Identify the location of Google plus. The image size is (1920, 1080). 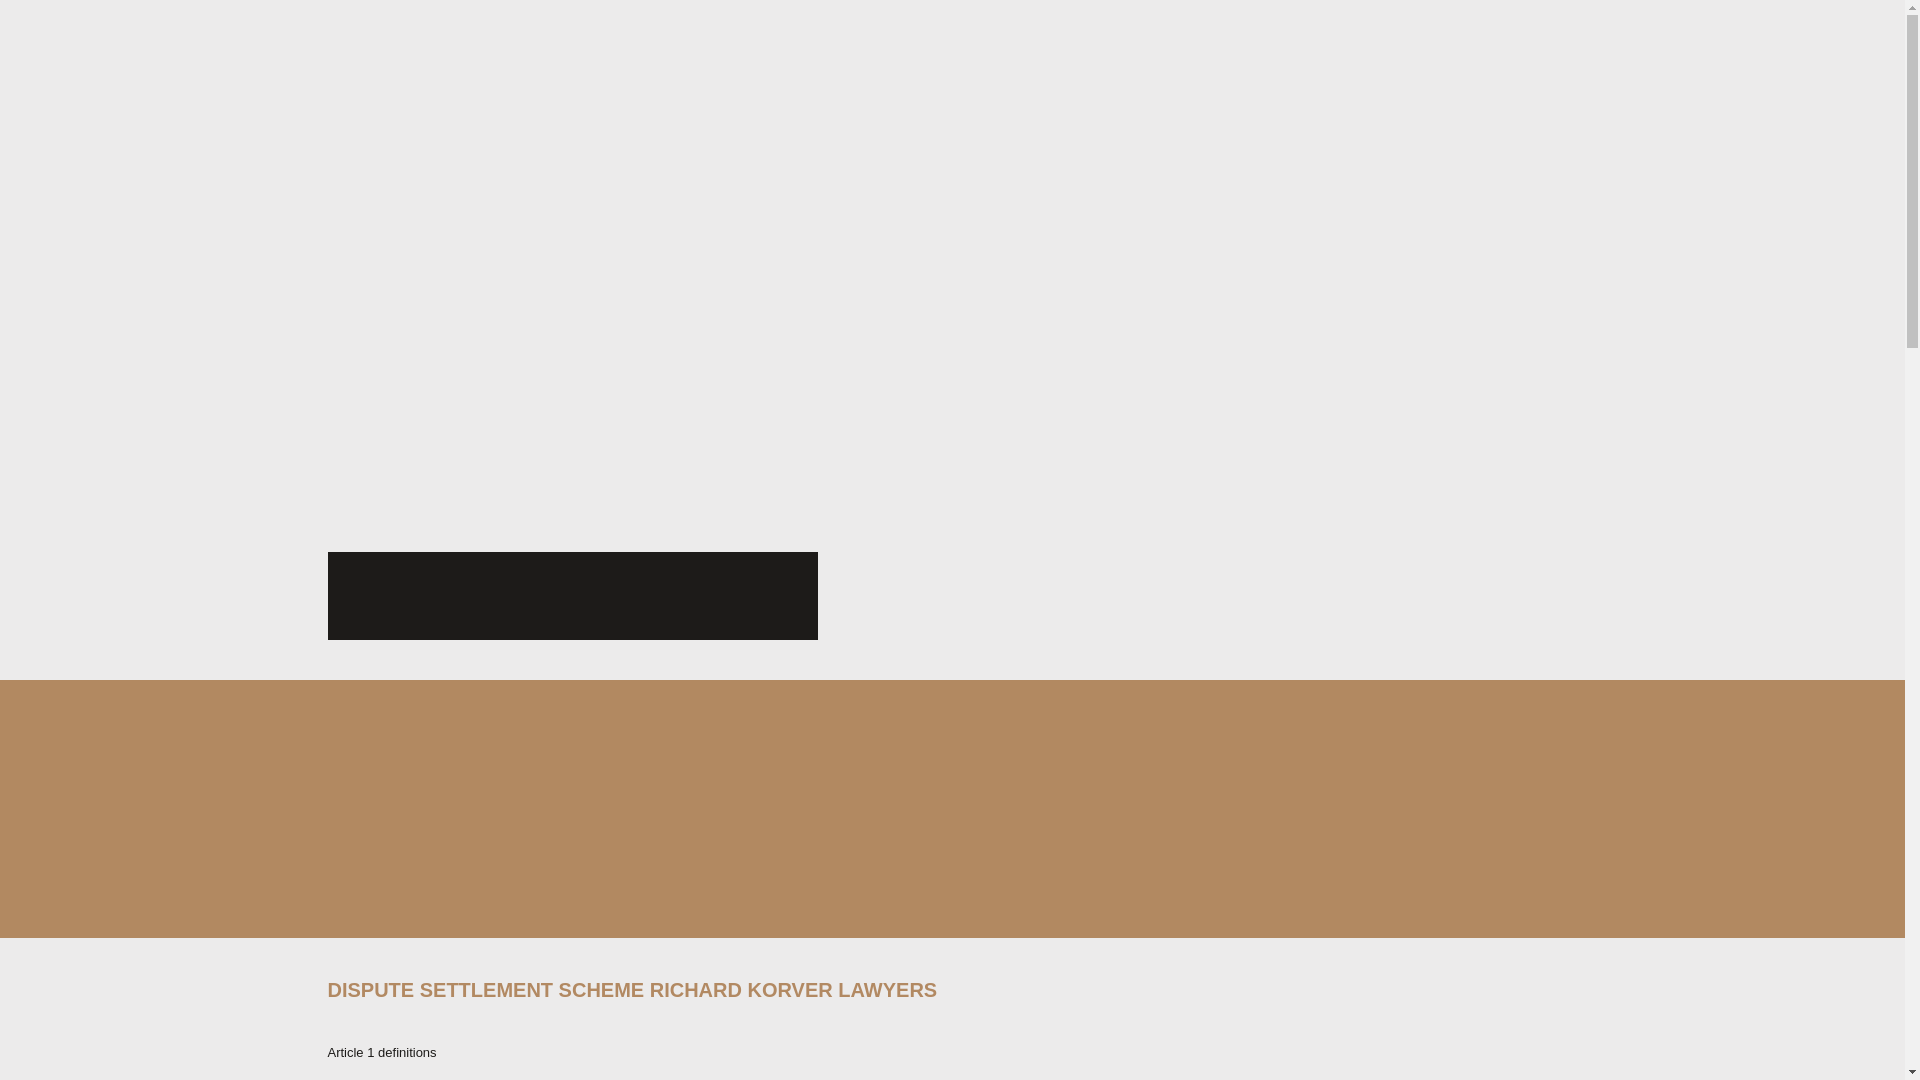
(671, 596).